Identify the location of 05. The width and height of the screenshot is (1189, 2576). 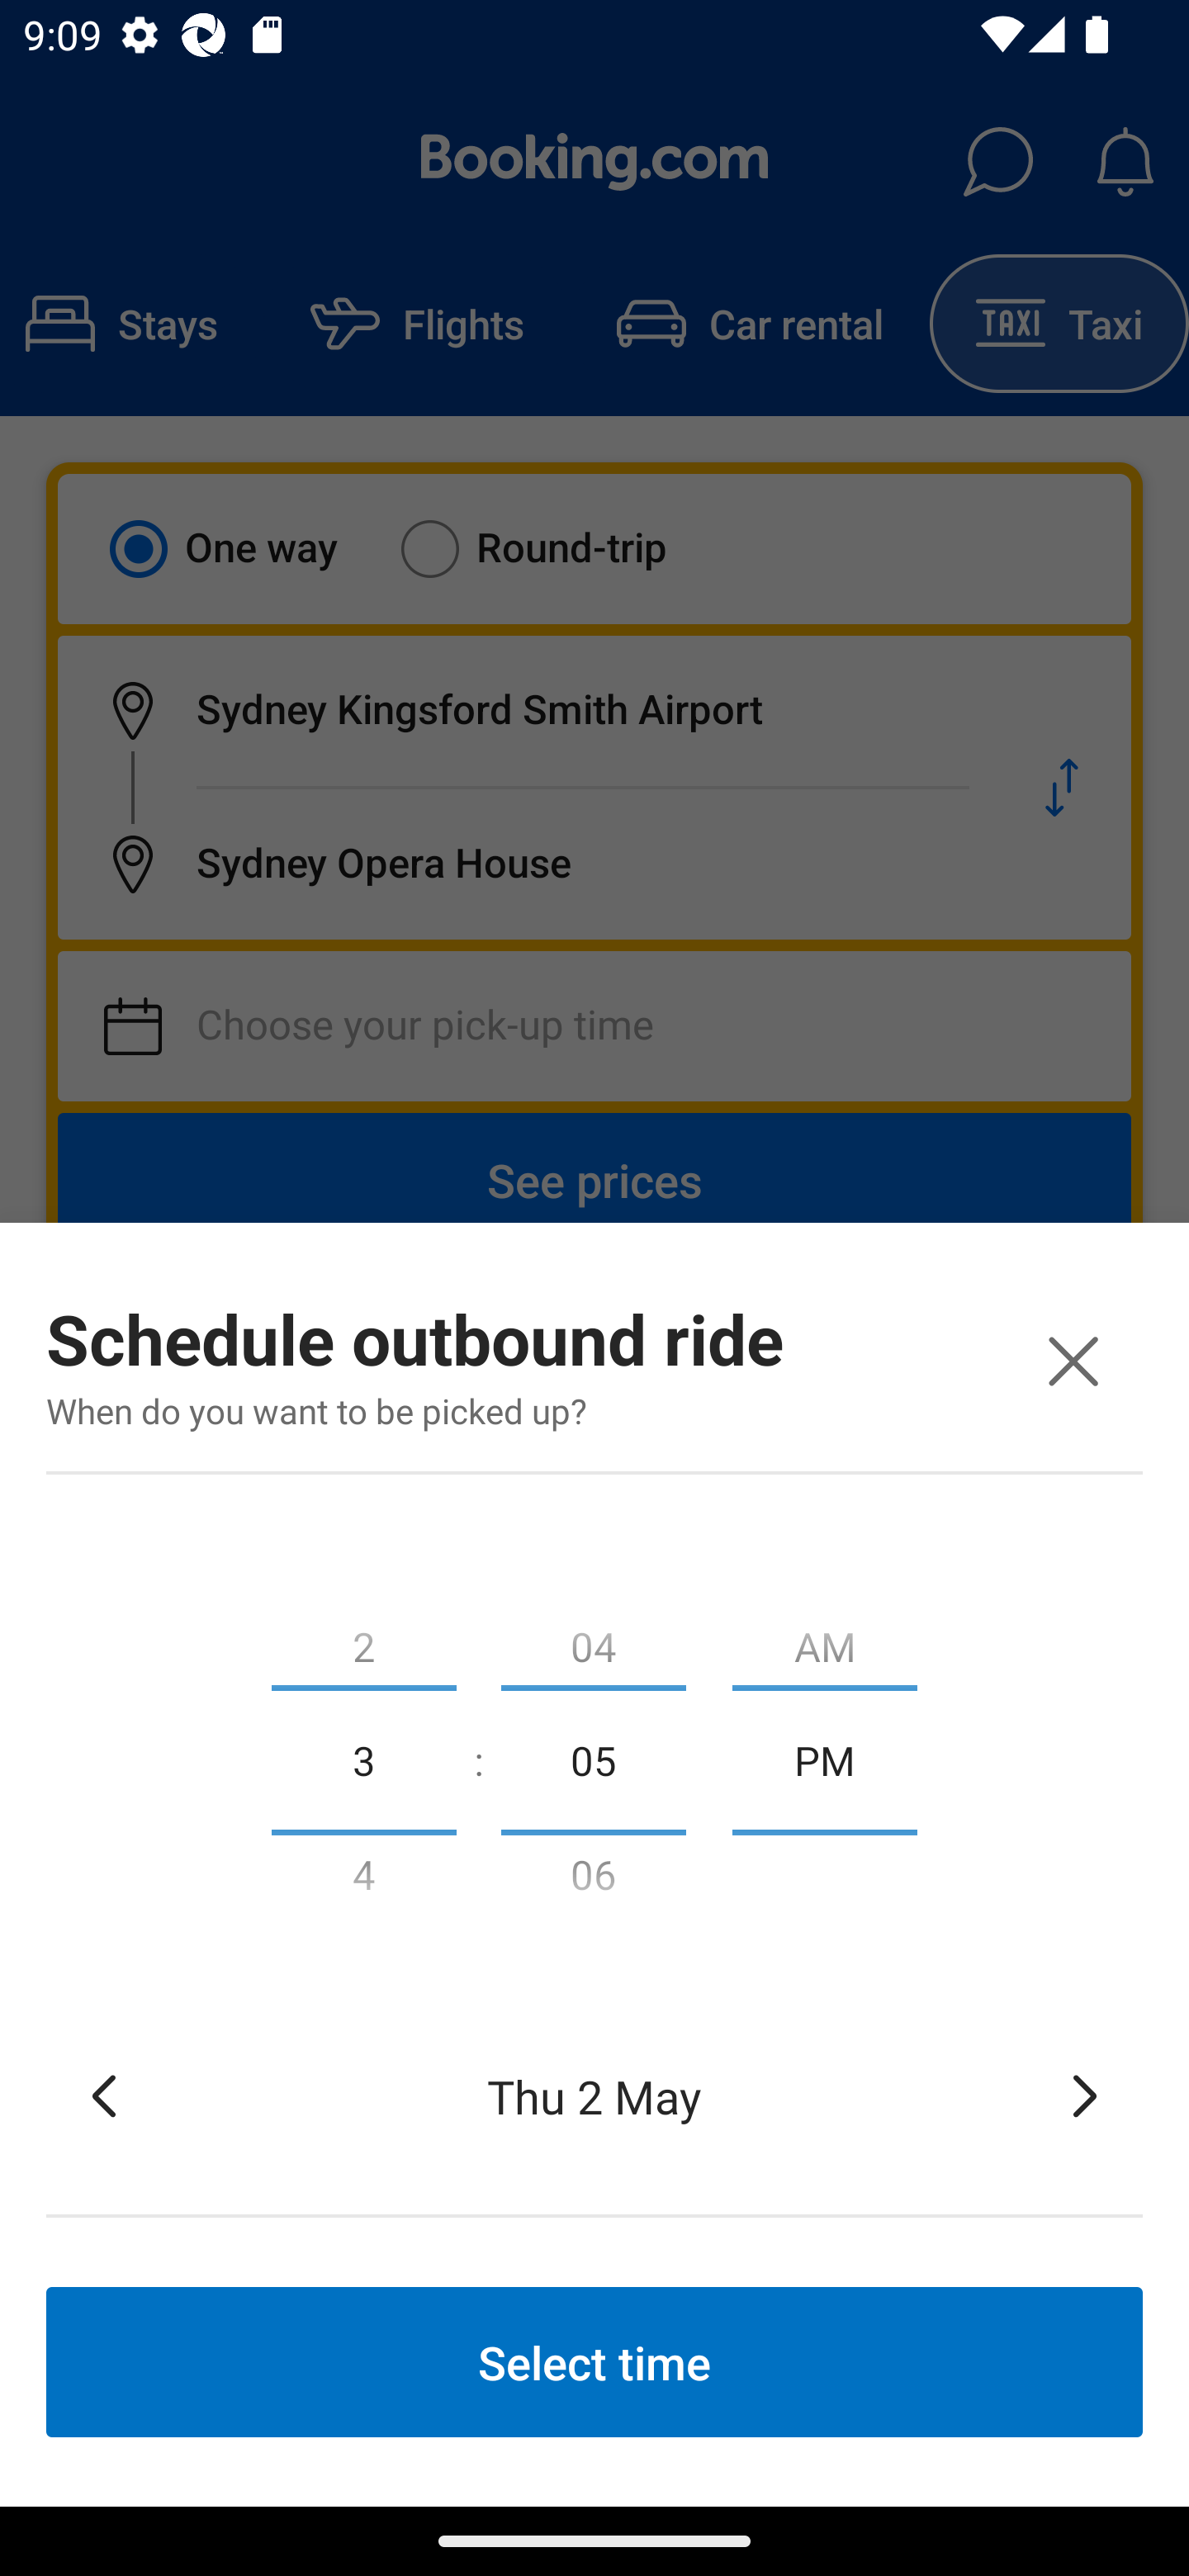
(593, 1759).